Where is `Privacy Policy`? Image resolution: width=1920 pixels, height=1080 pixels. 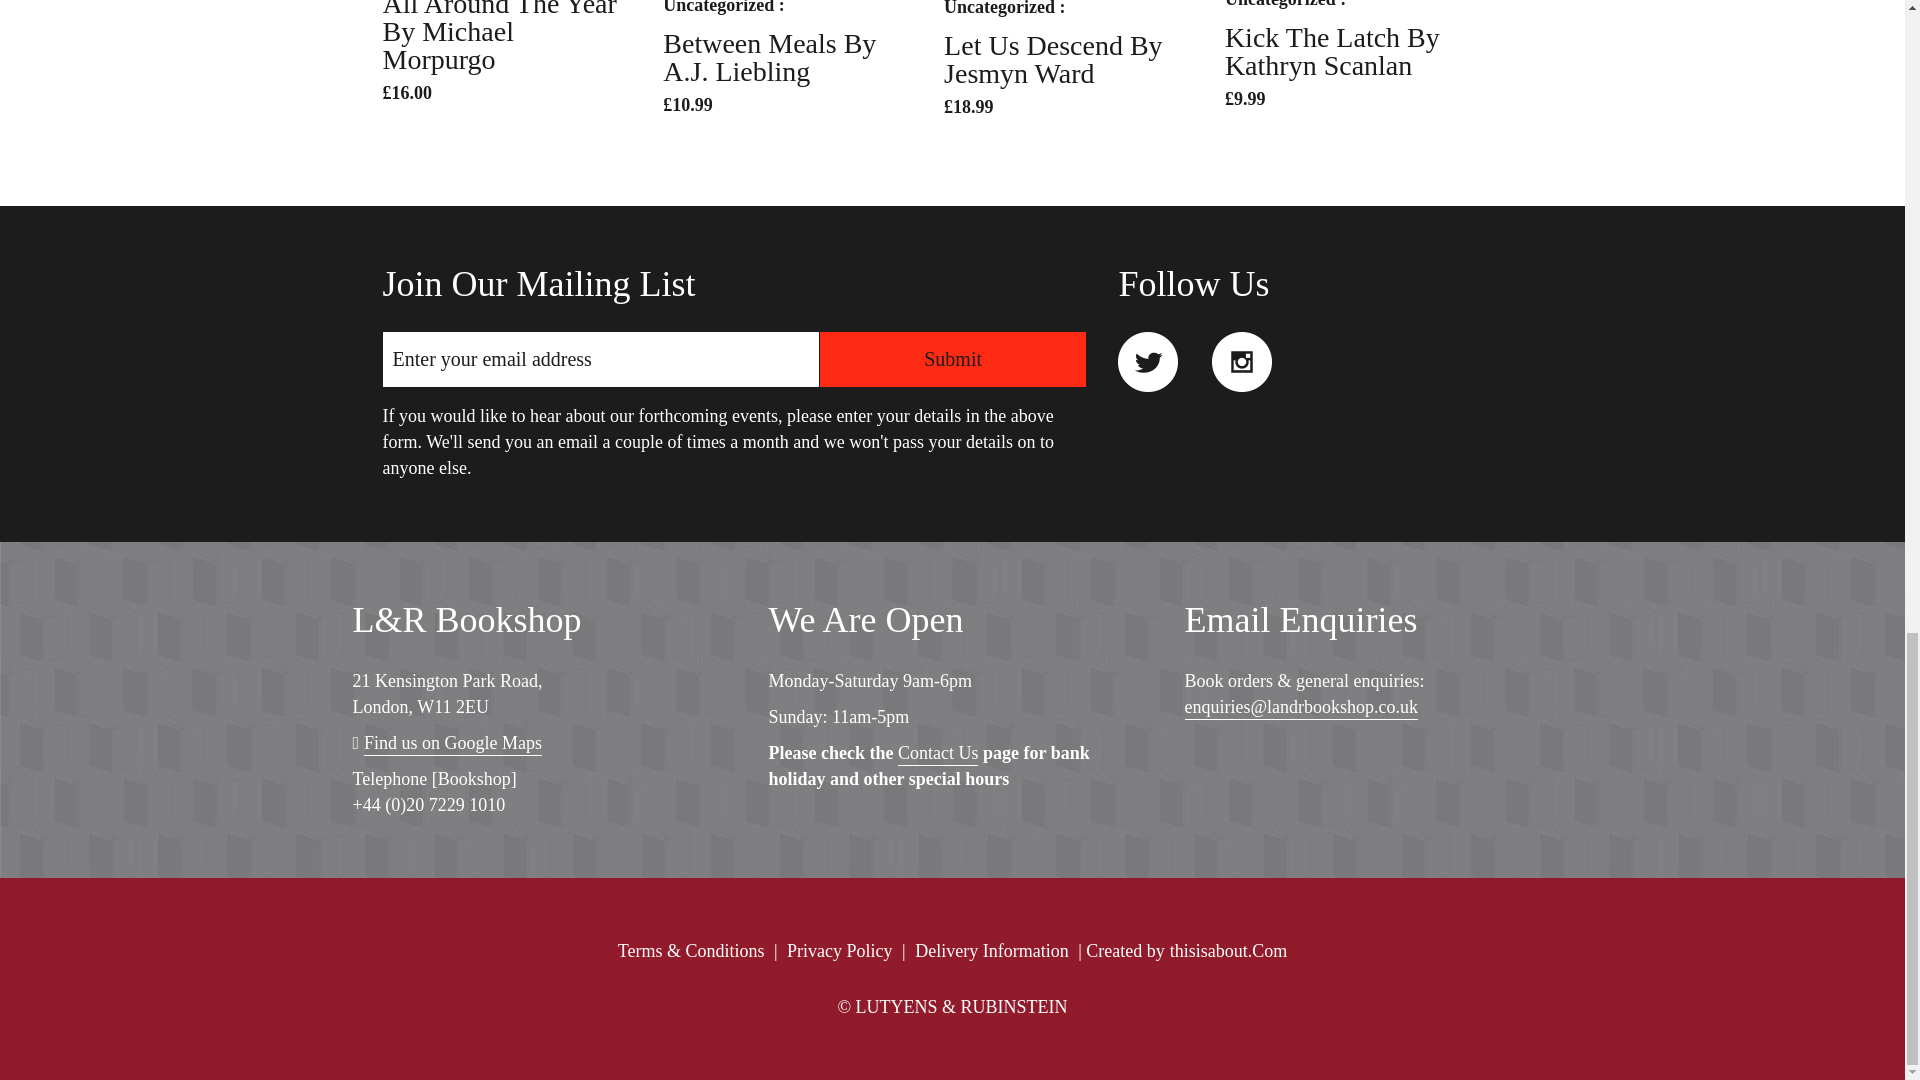
Privacy Policy is located at coordinates (840, 950).